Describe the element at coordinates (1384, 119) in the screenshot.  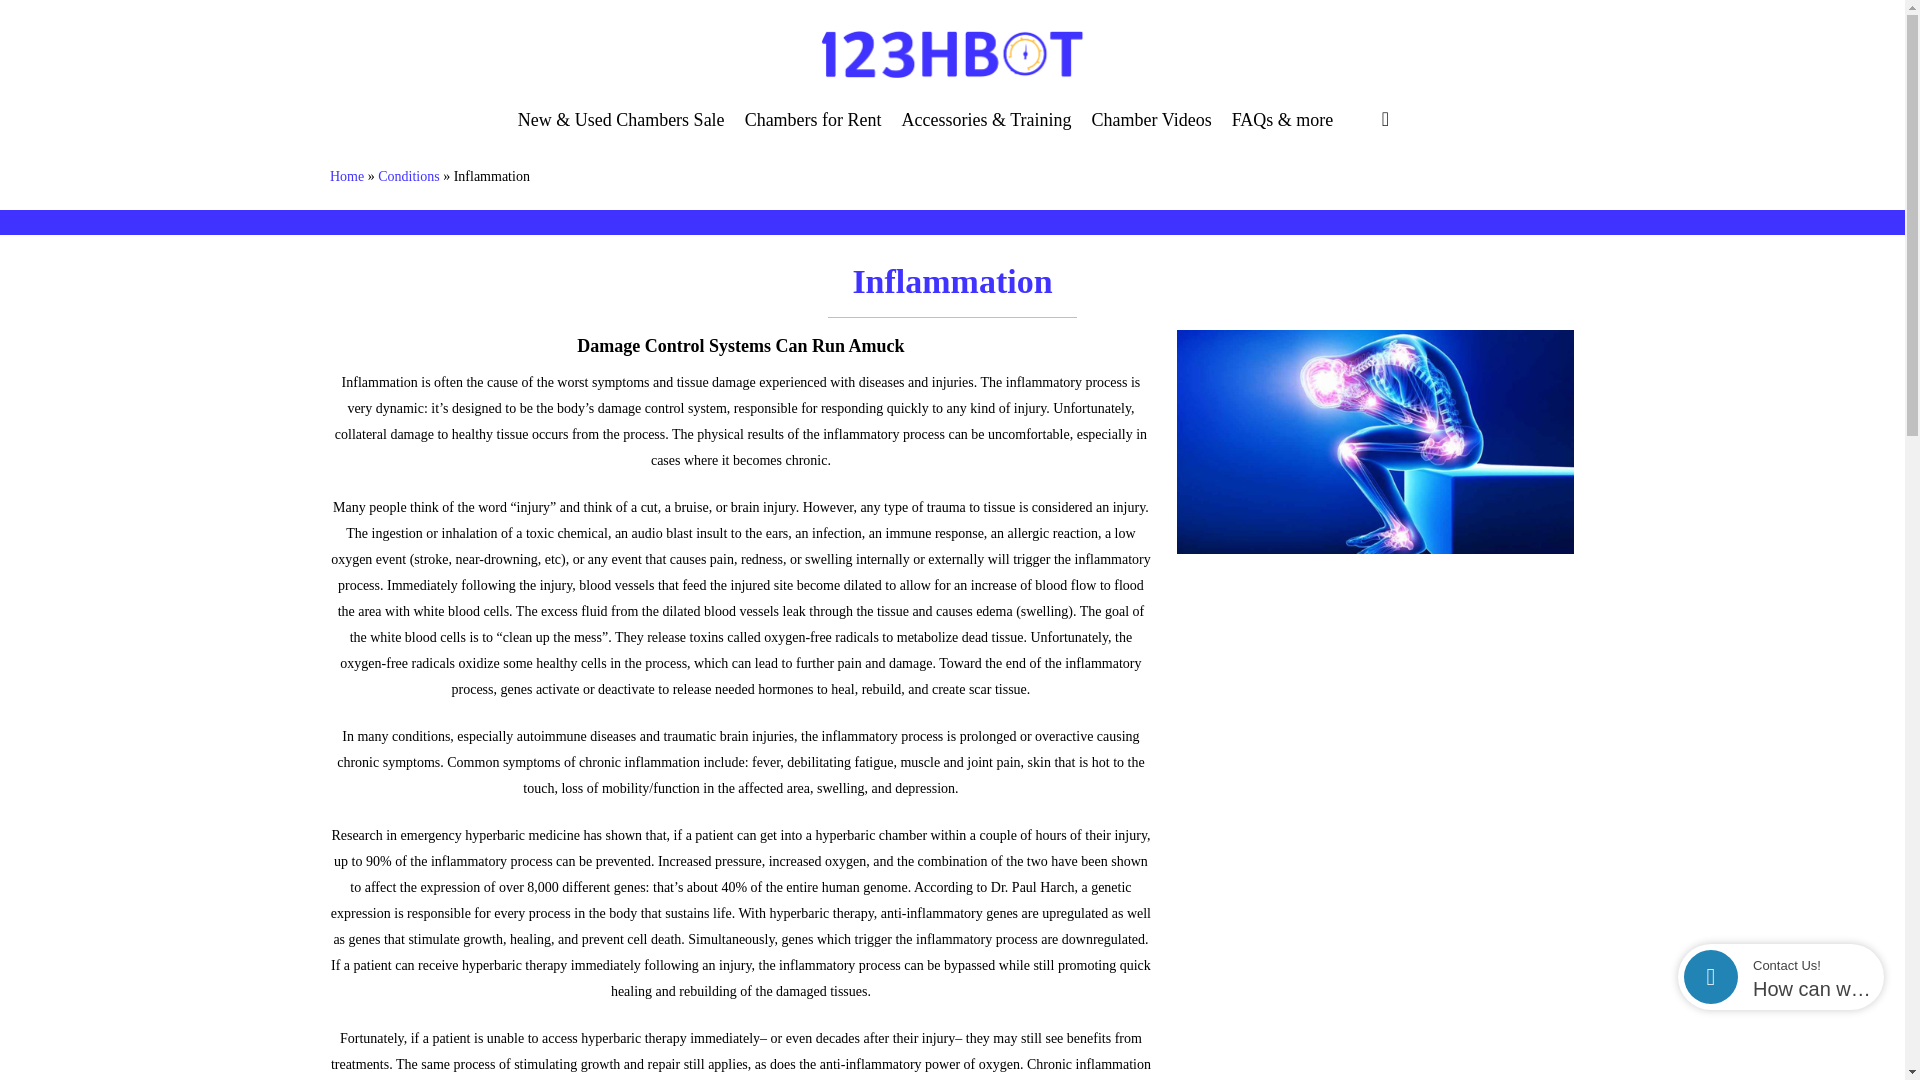
I see `search` at that location.